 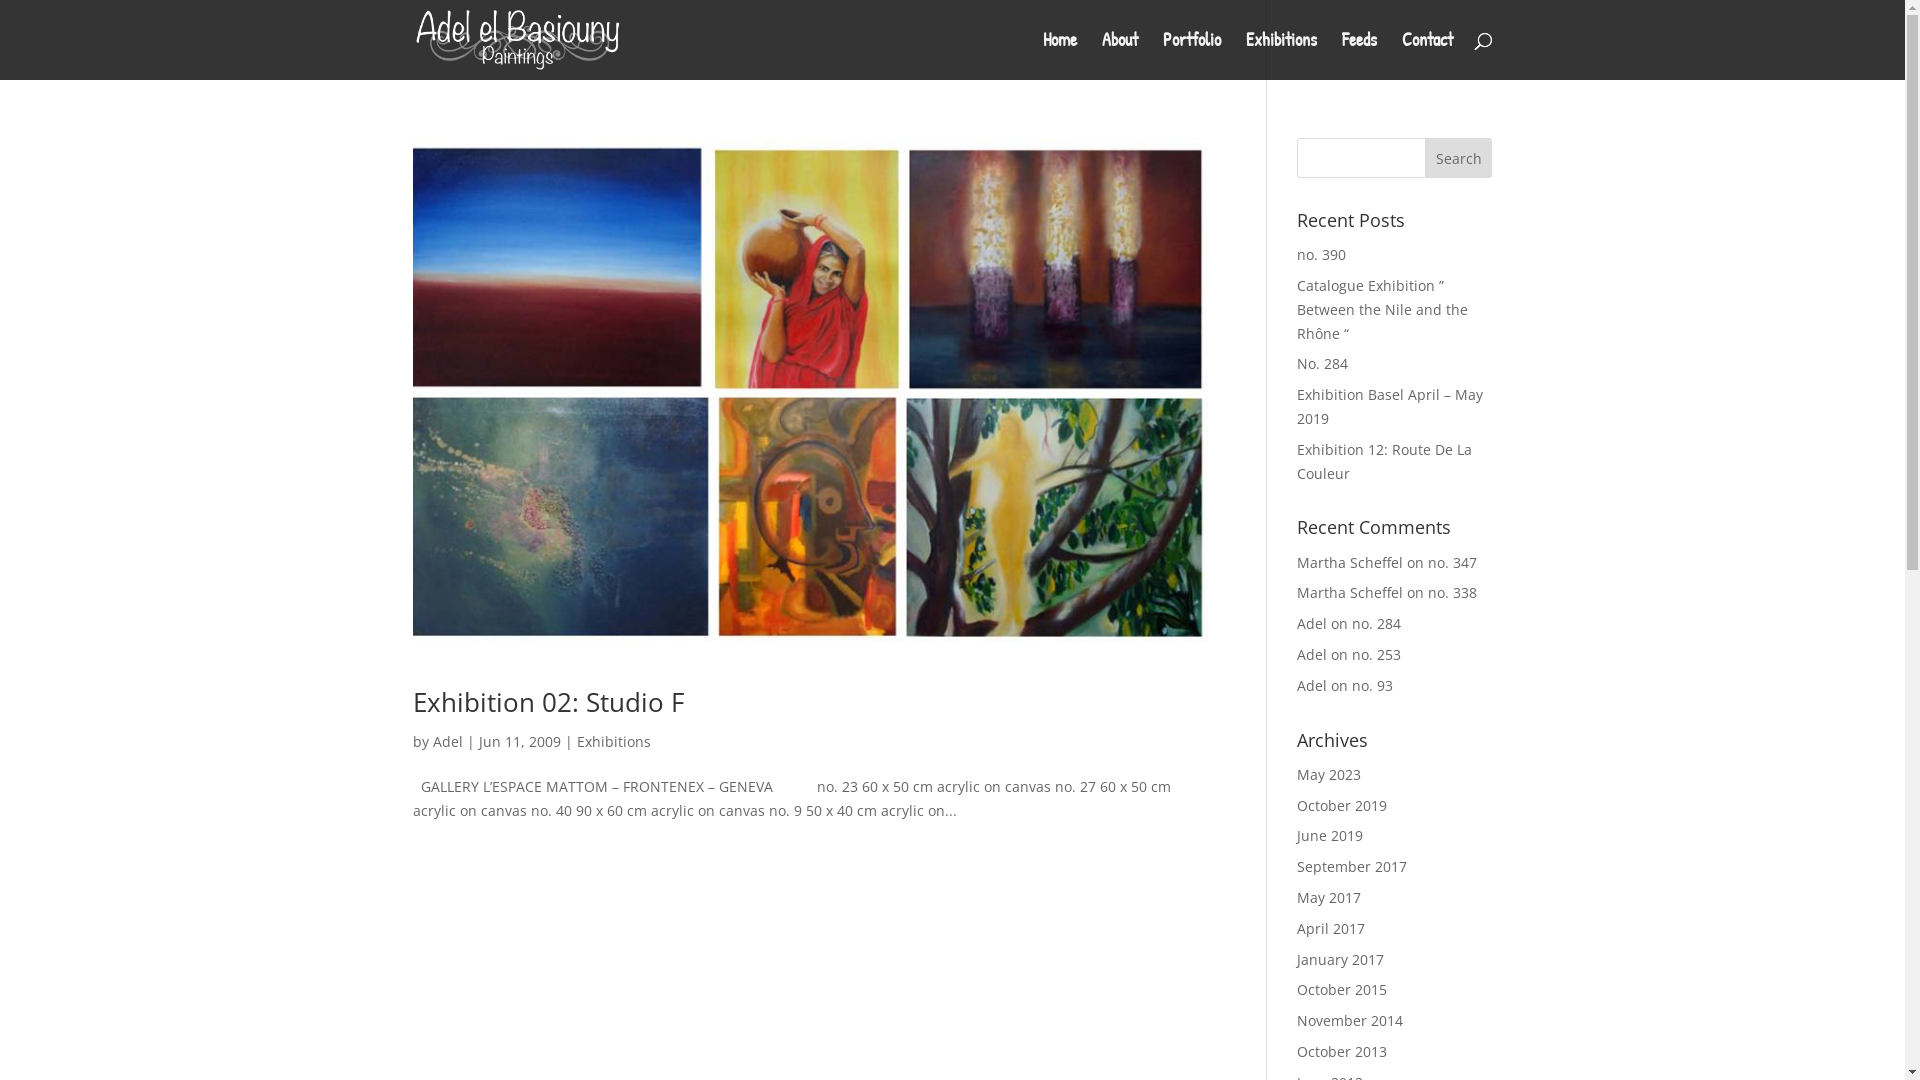 I want to click on Exhibitions, so click(x=1282, y=56).